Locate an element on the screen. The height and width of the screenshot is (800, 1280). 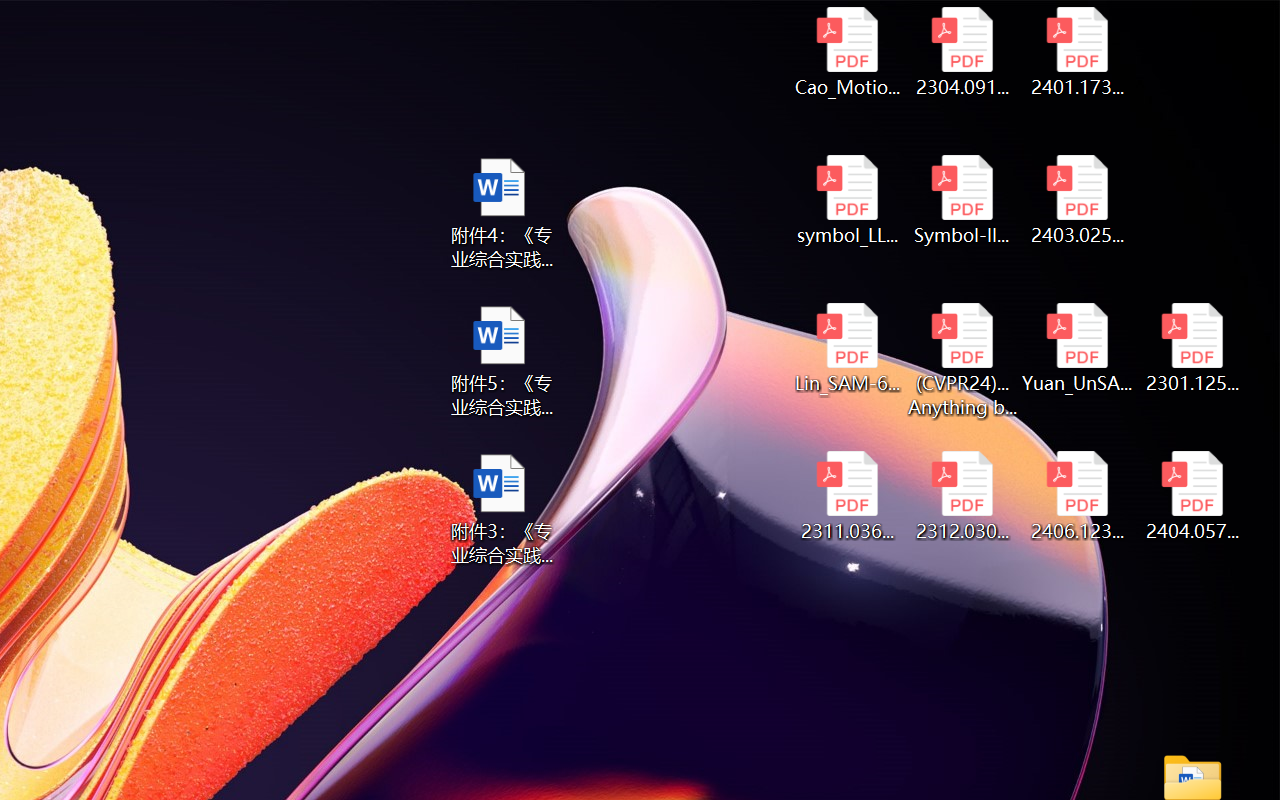
2401.17399v1.pdf is located at coordinates (1078, 52).